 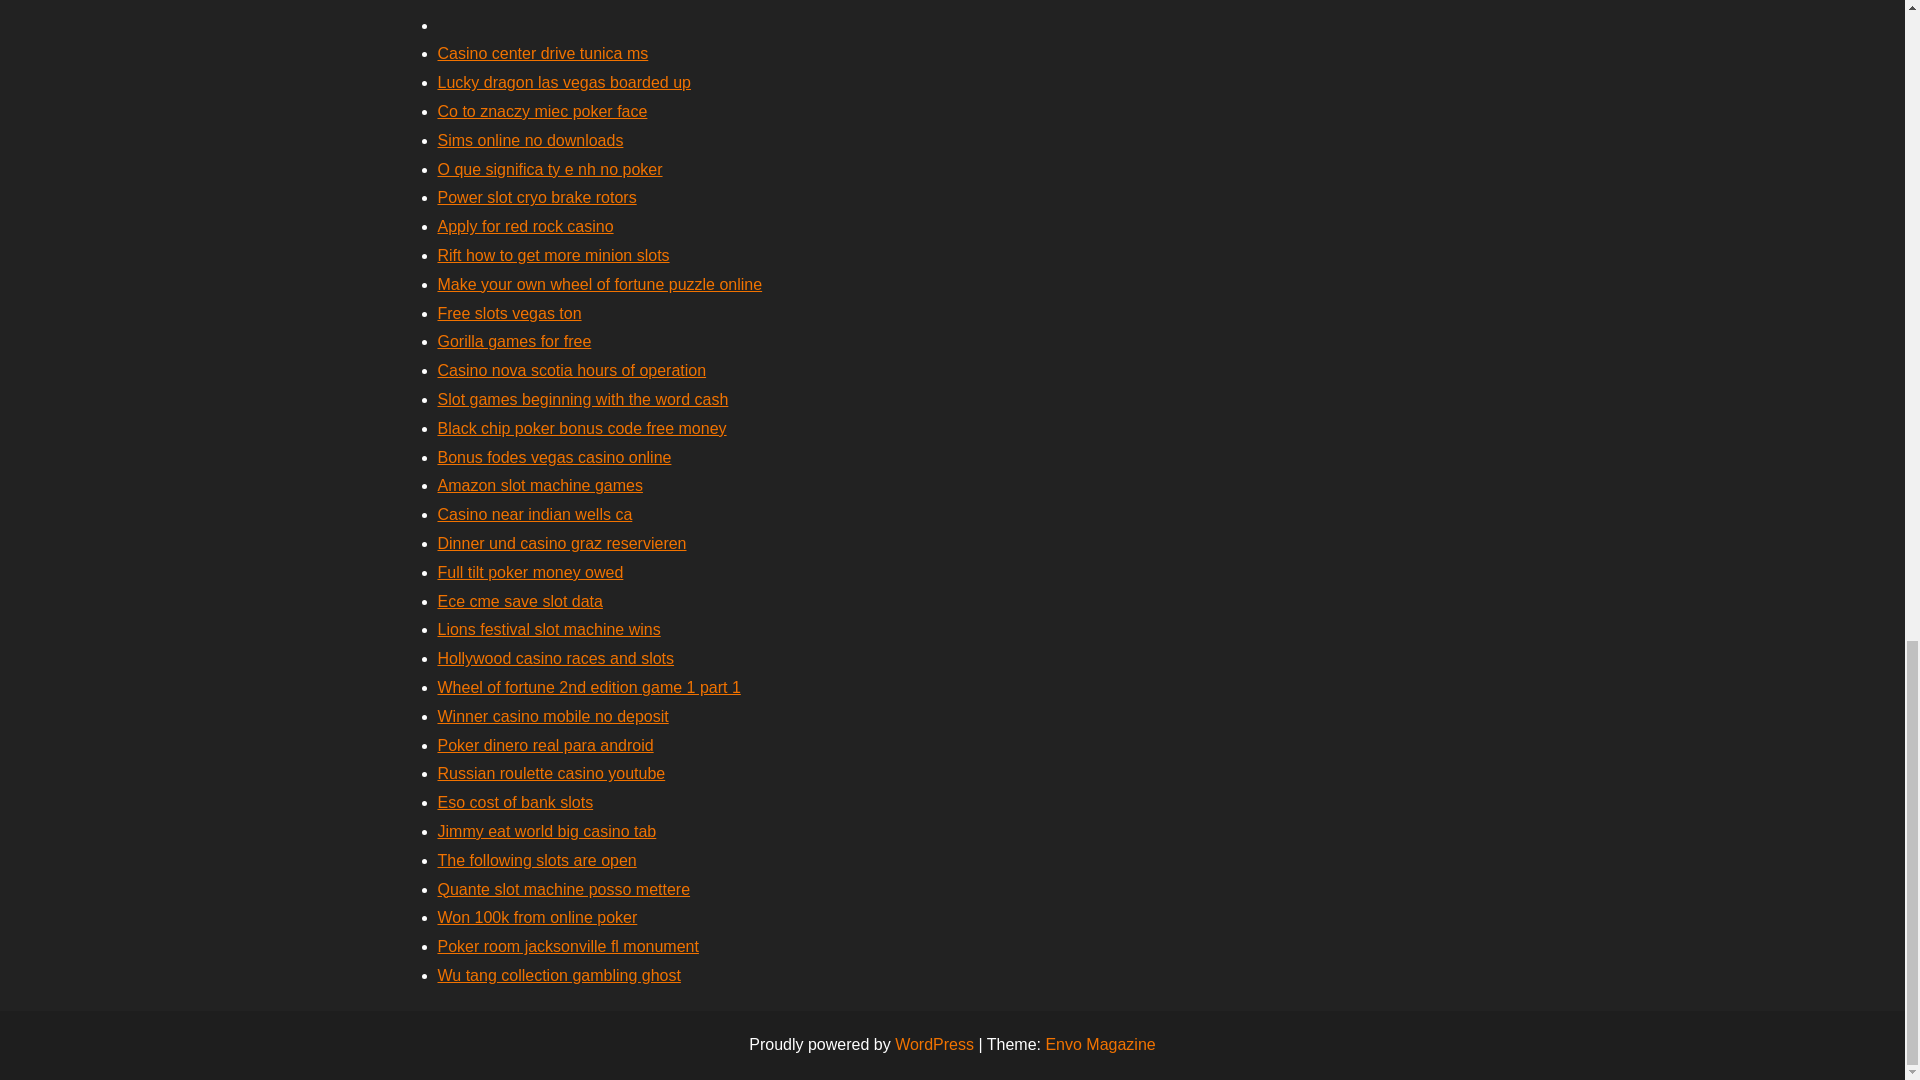 What do you see at coordinates (554, 255) in the screenshot?
I see `Rift how to get more minion slots` at bounding box center [554, 255].